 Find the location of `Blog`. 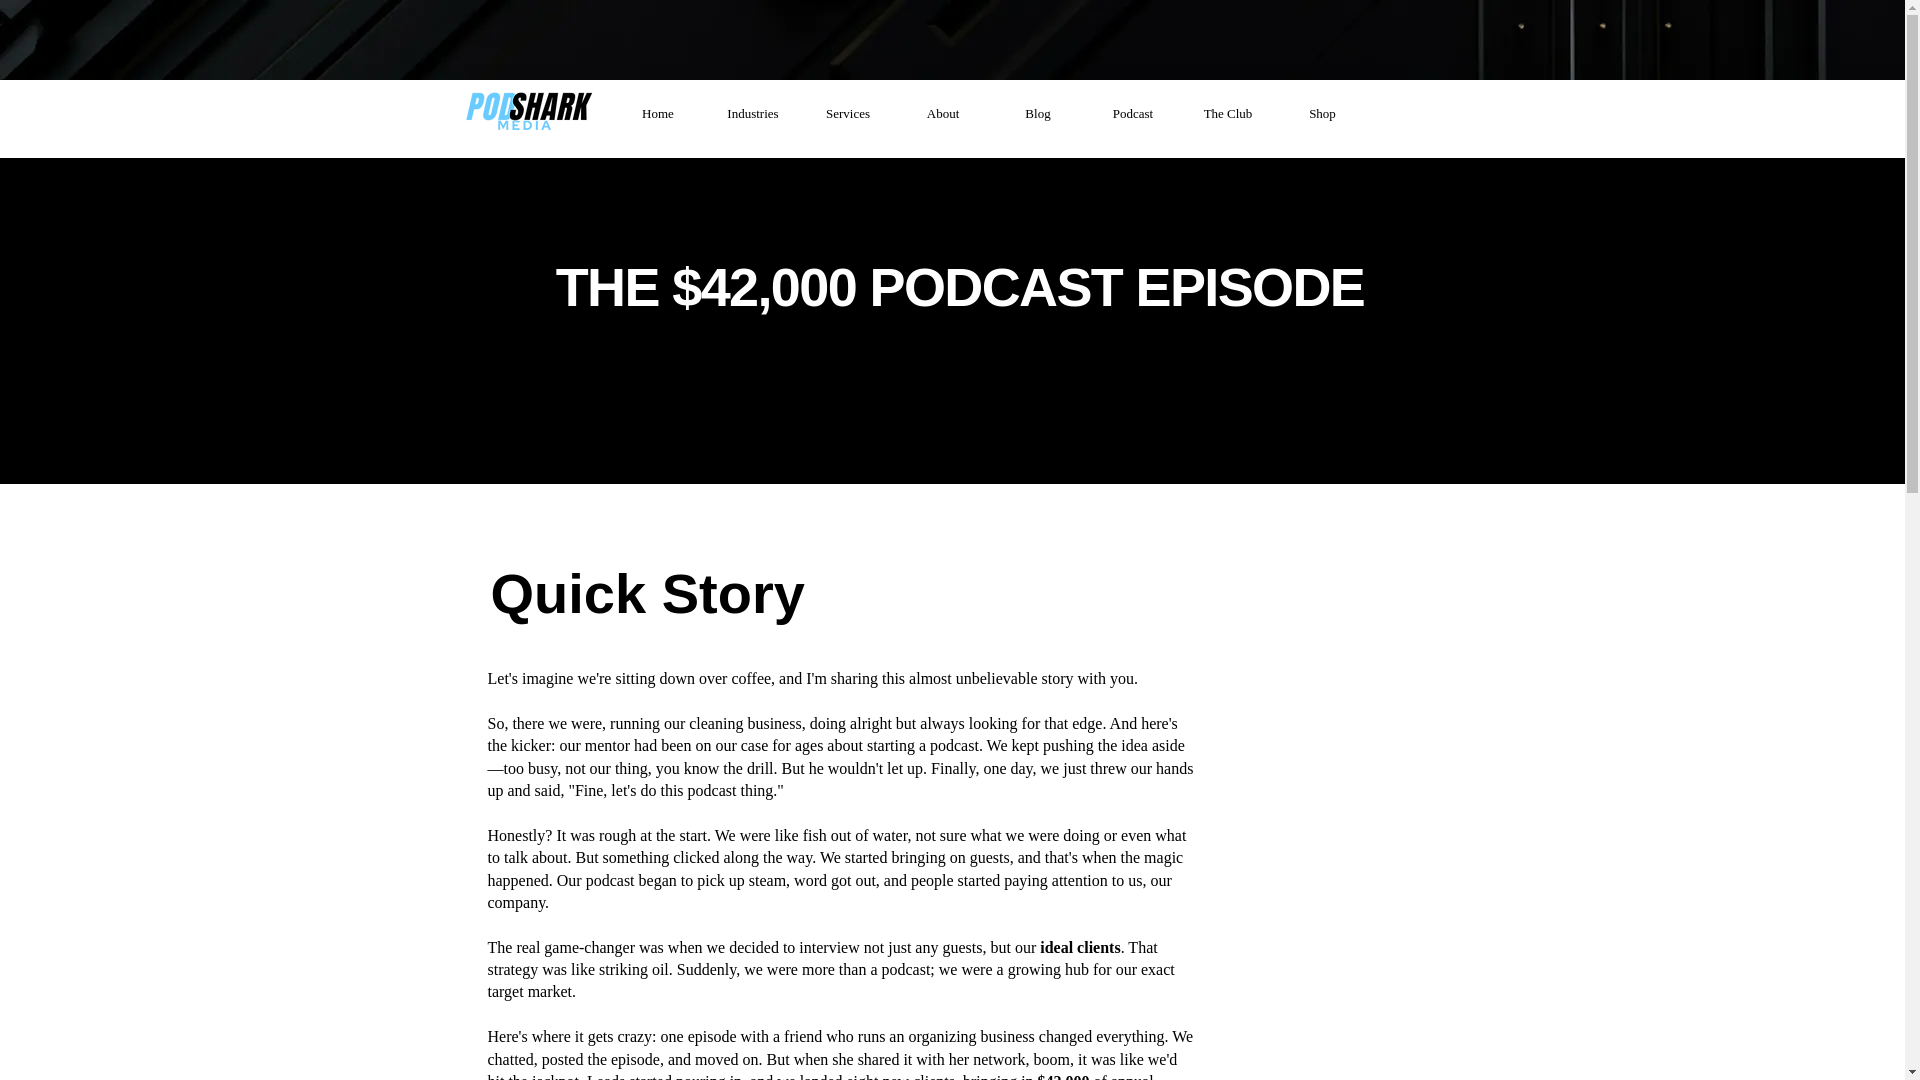

Blog is located at coordinates (1037, 114).